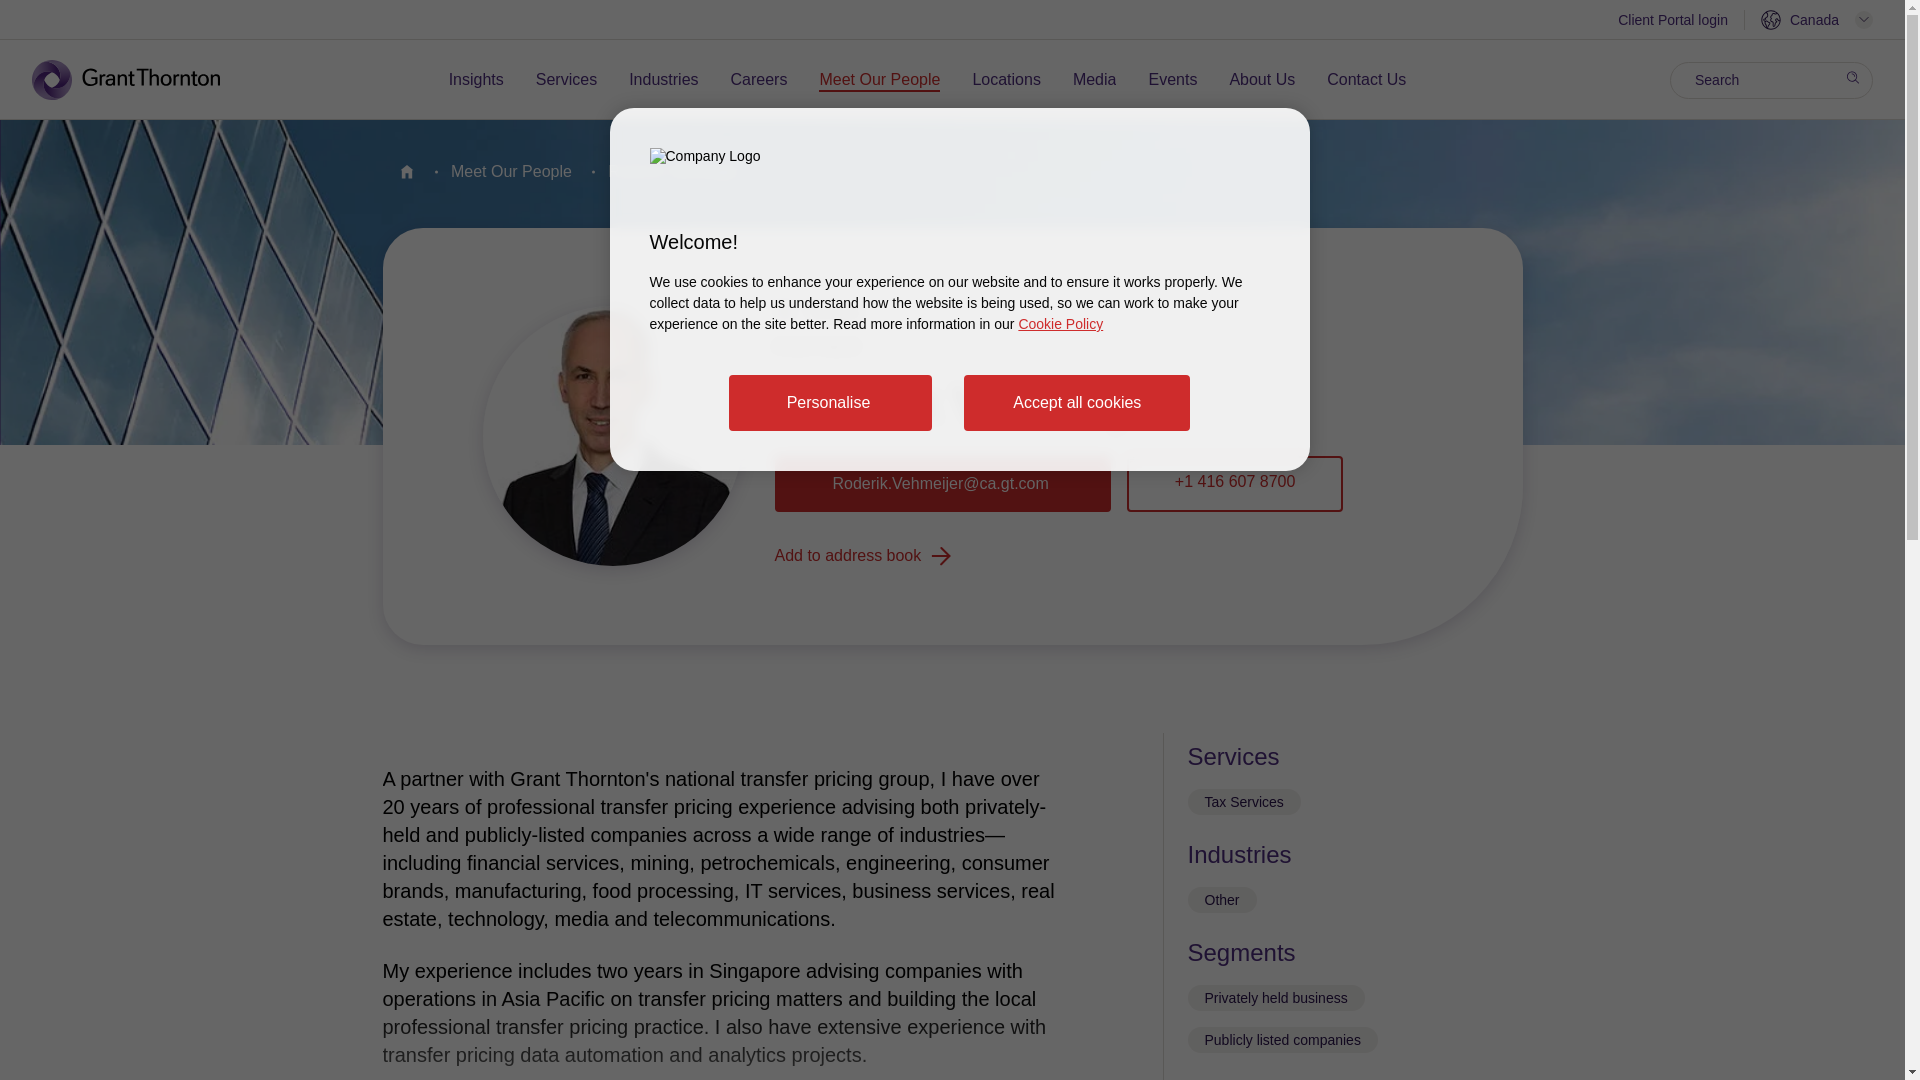 This screenshot has height=1080, width=1920. I want to click on logo, so click(140, 80).